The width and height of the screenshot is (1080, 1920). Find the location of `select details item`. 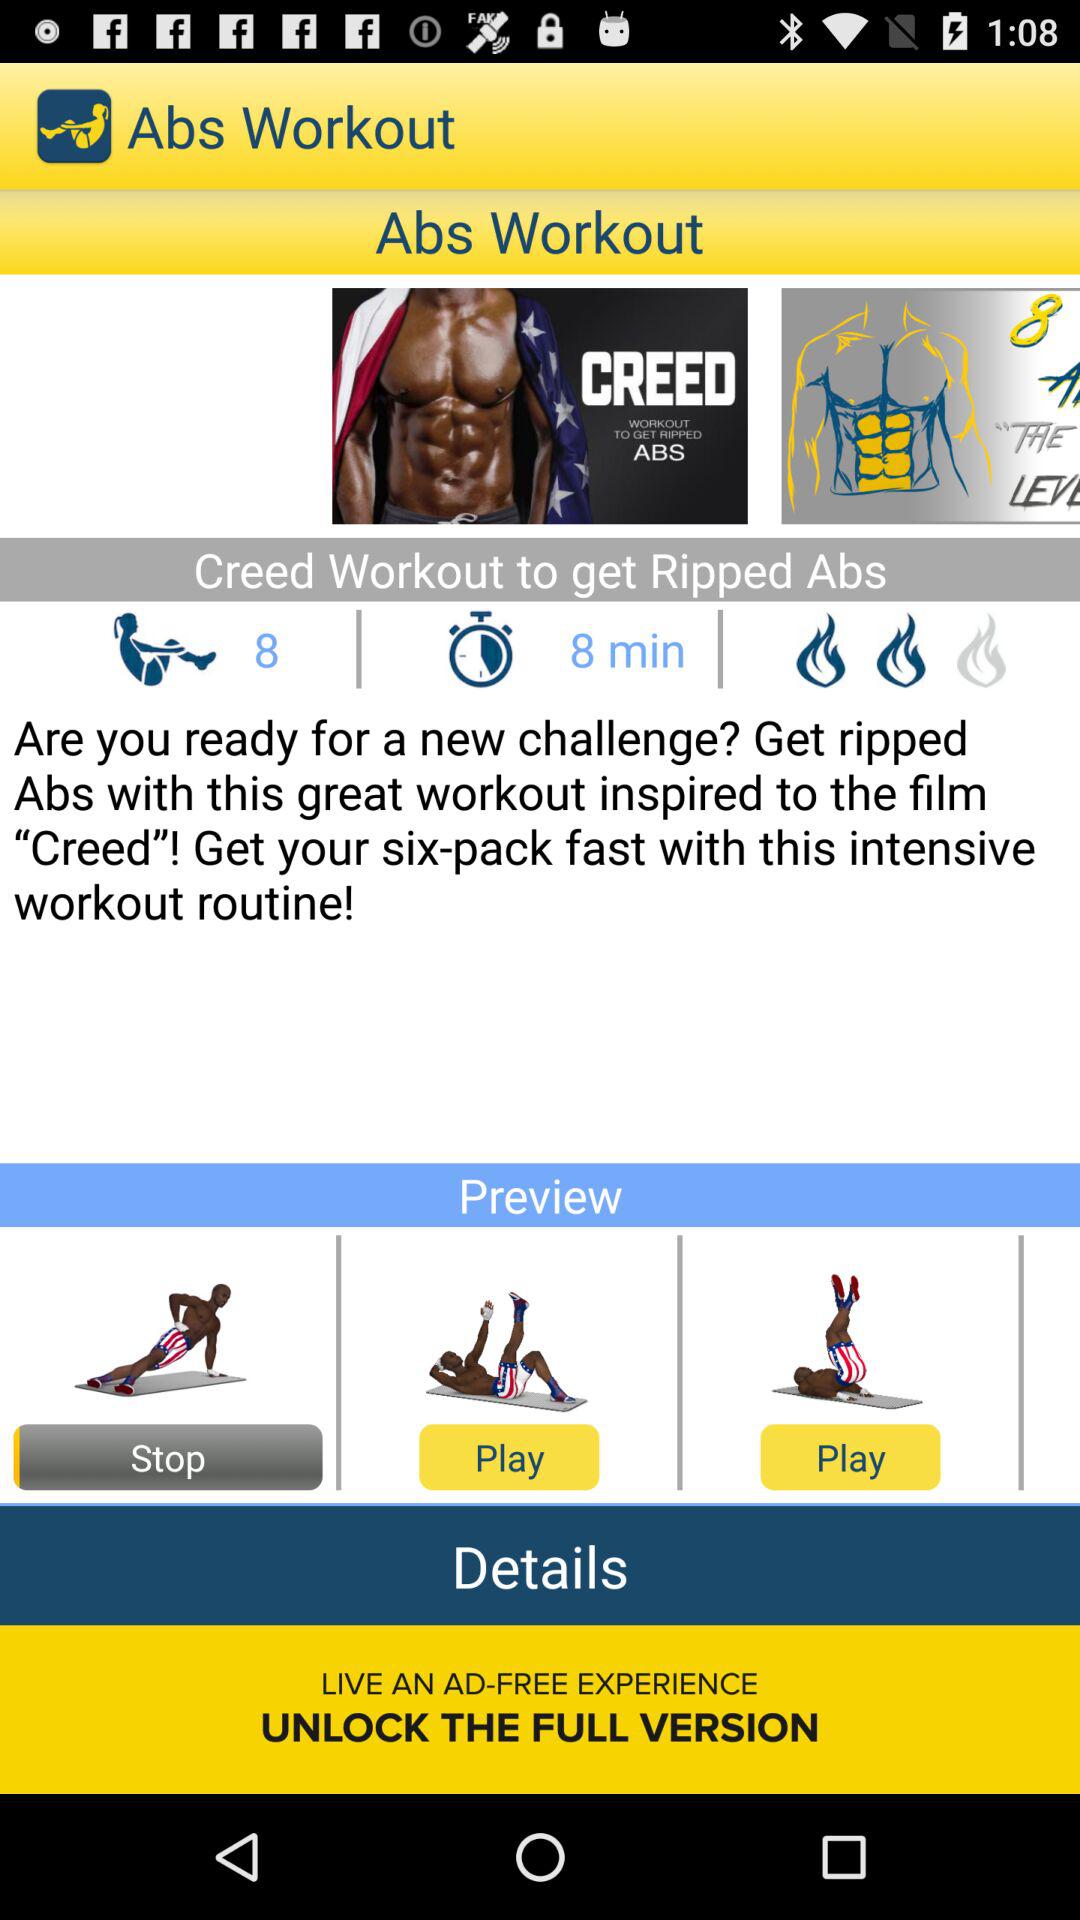

select details item is located at coordinates (540, 1566).